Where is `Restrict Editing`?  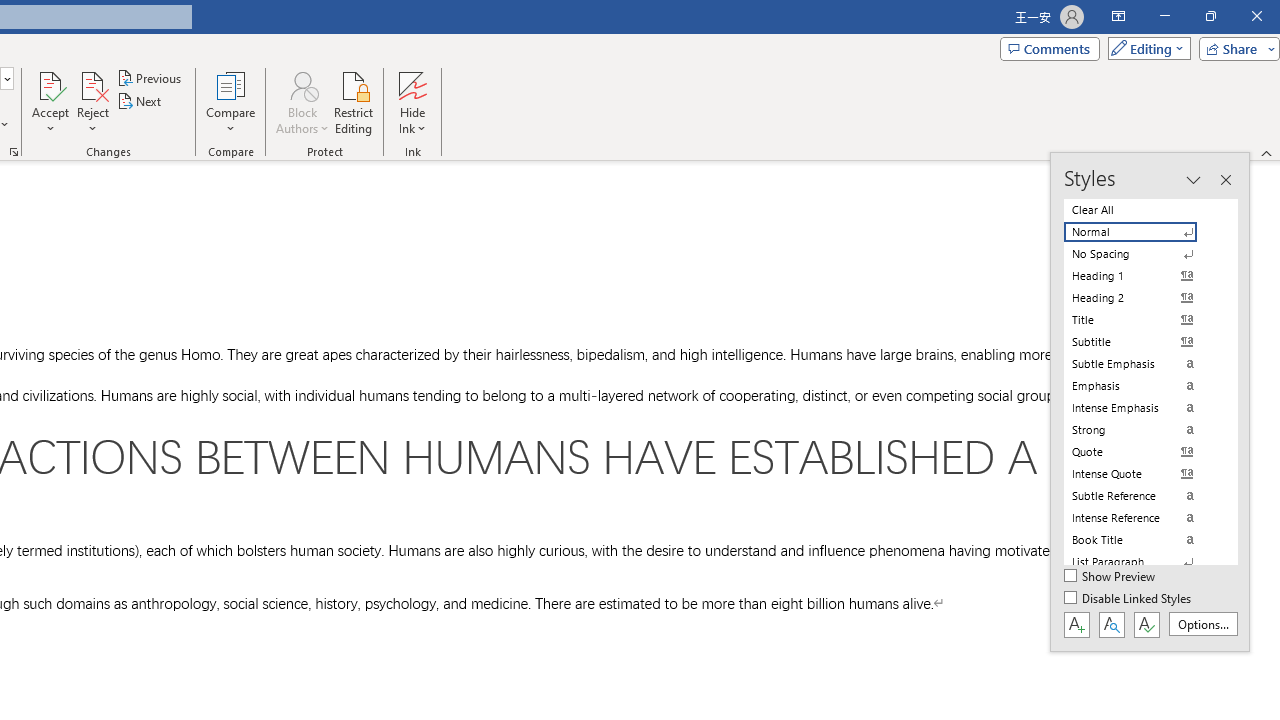 Restrict Editing is located at coordinates (354, 102).